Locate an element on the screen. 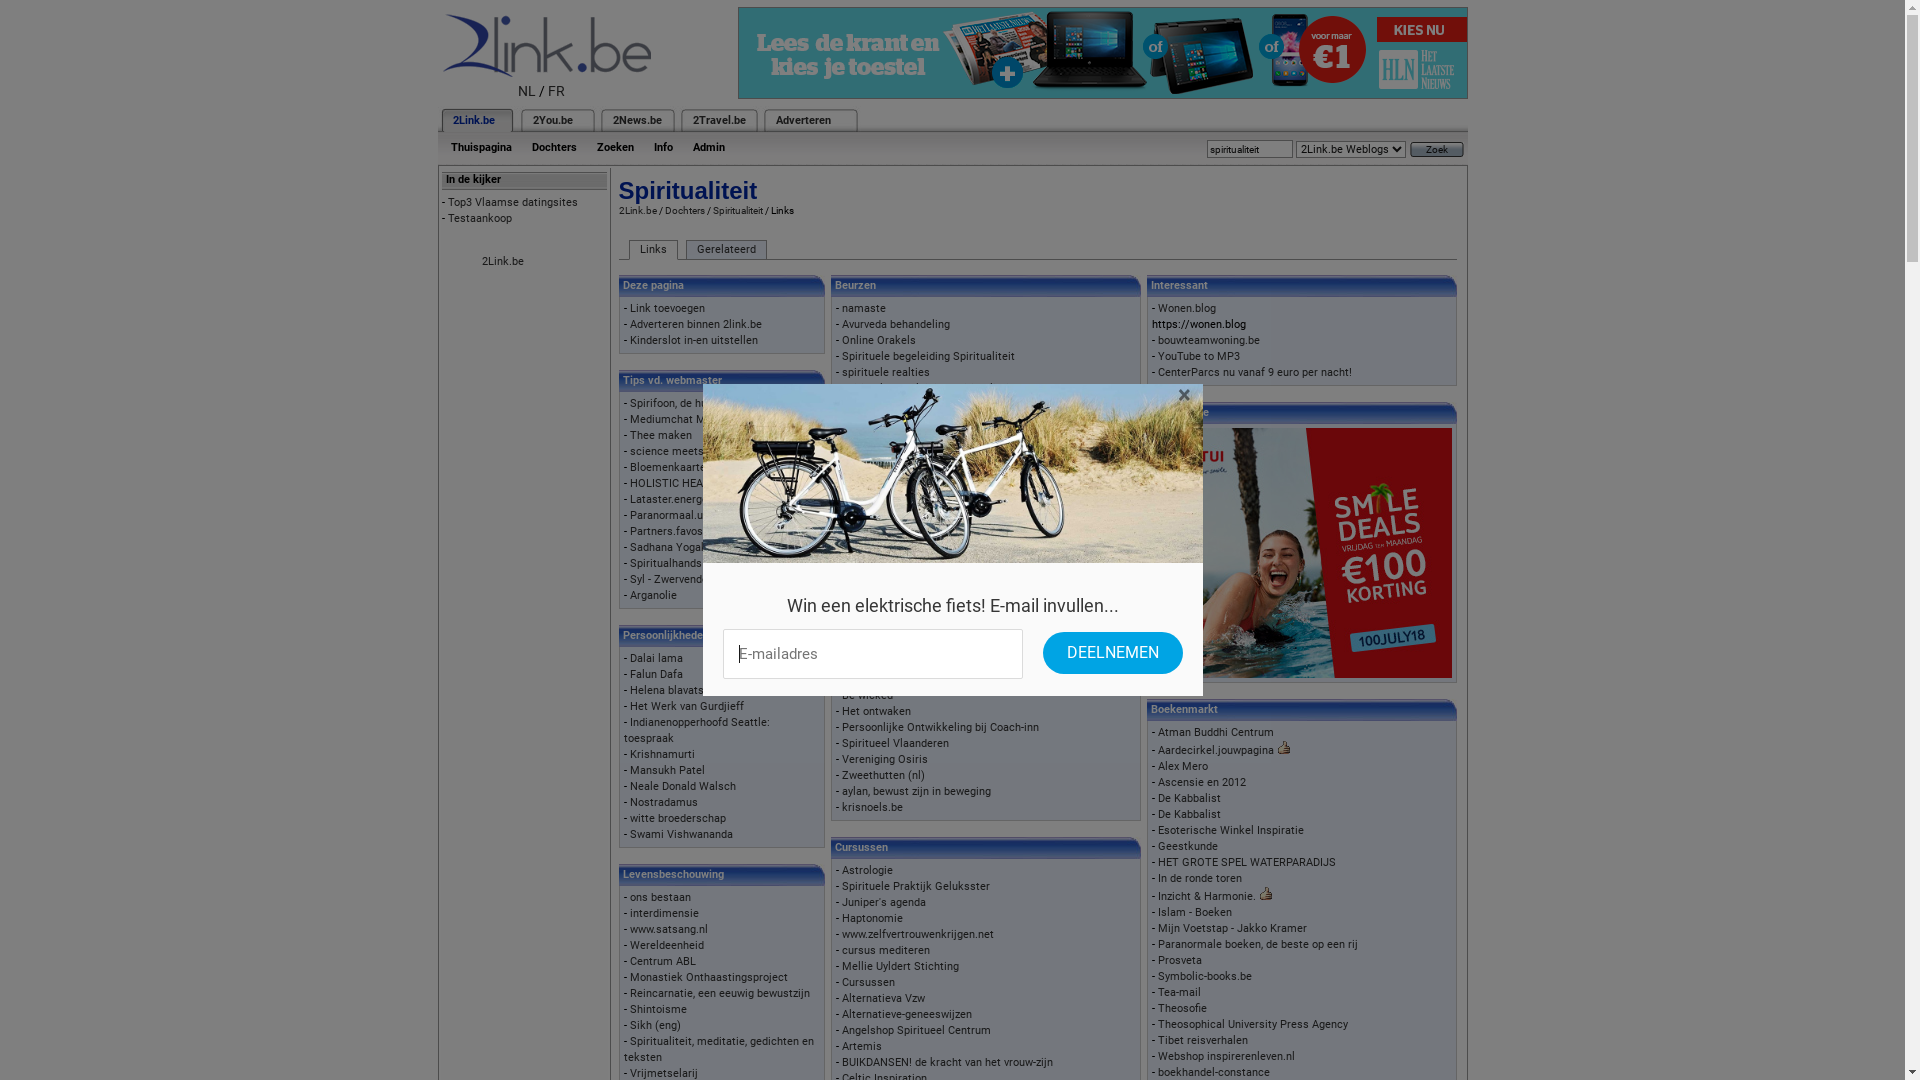 The image size is (1920, 1080). Persoonlijke Ontwikkeling bij Coach-inn is located at coordinates (940, 728).